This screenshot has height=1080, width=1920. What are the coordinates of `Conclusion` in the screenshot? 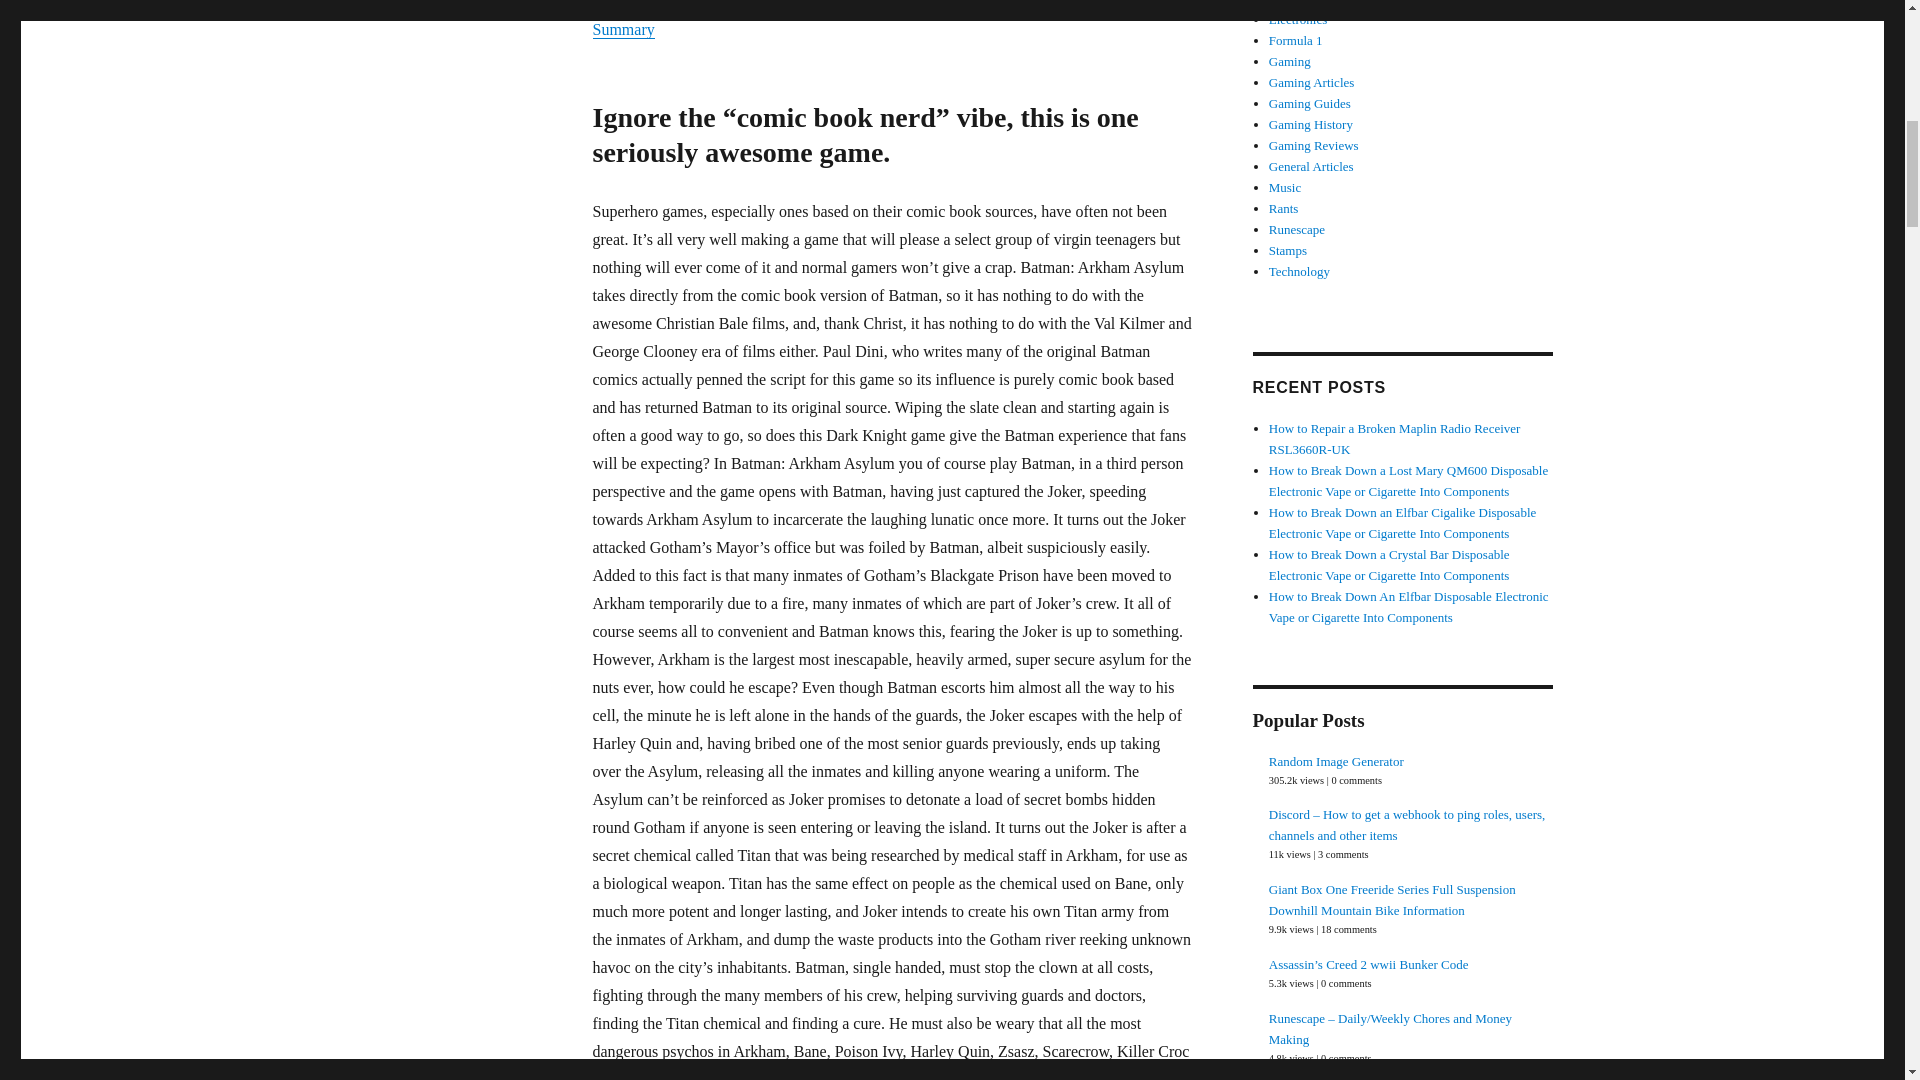 It's located at (628, 4).